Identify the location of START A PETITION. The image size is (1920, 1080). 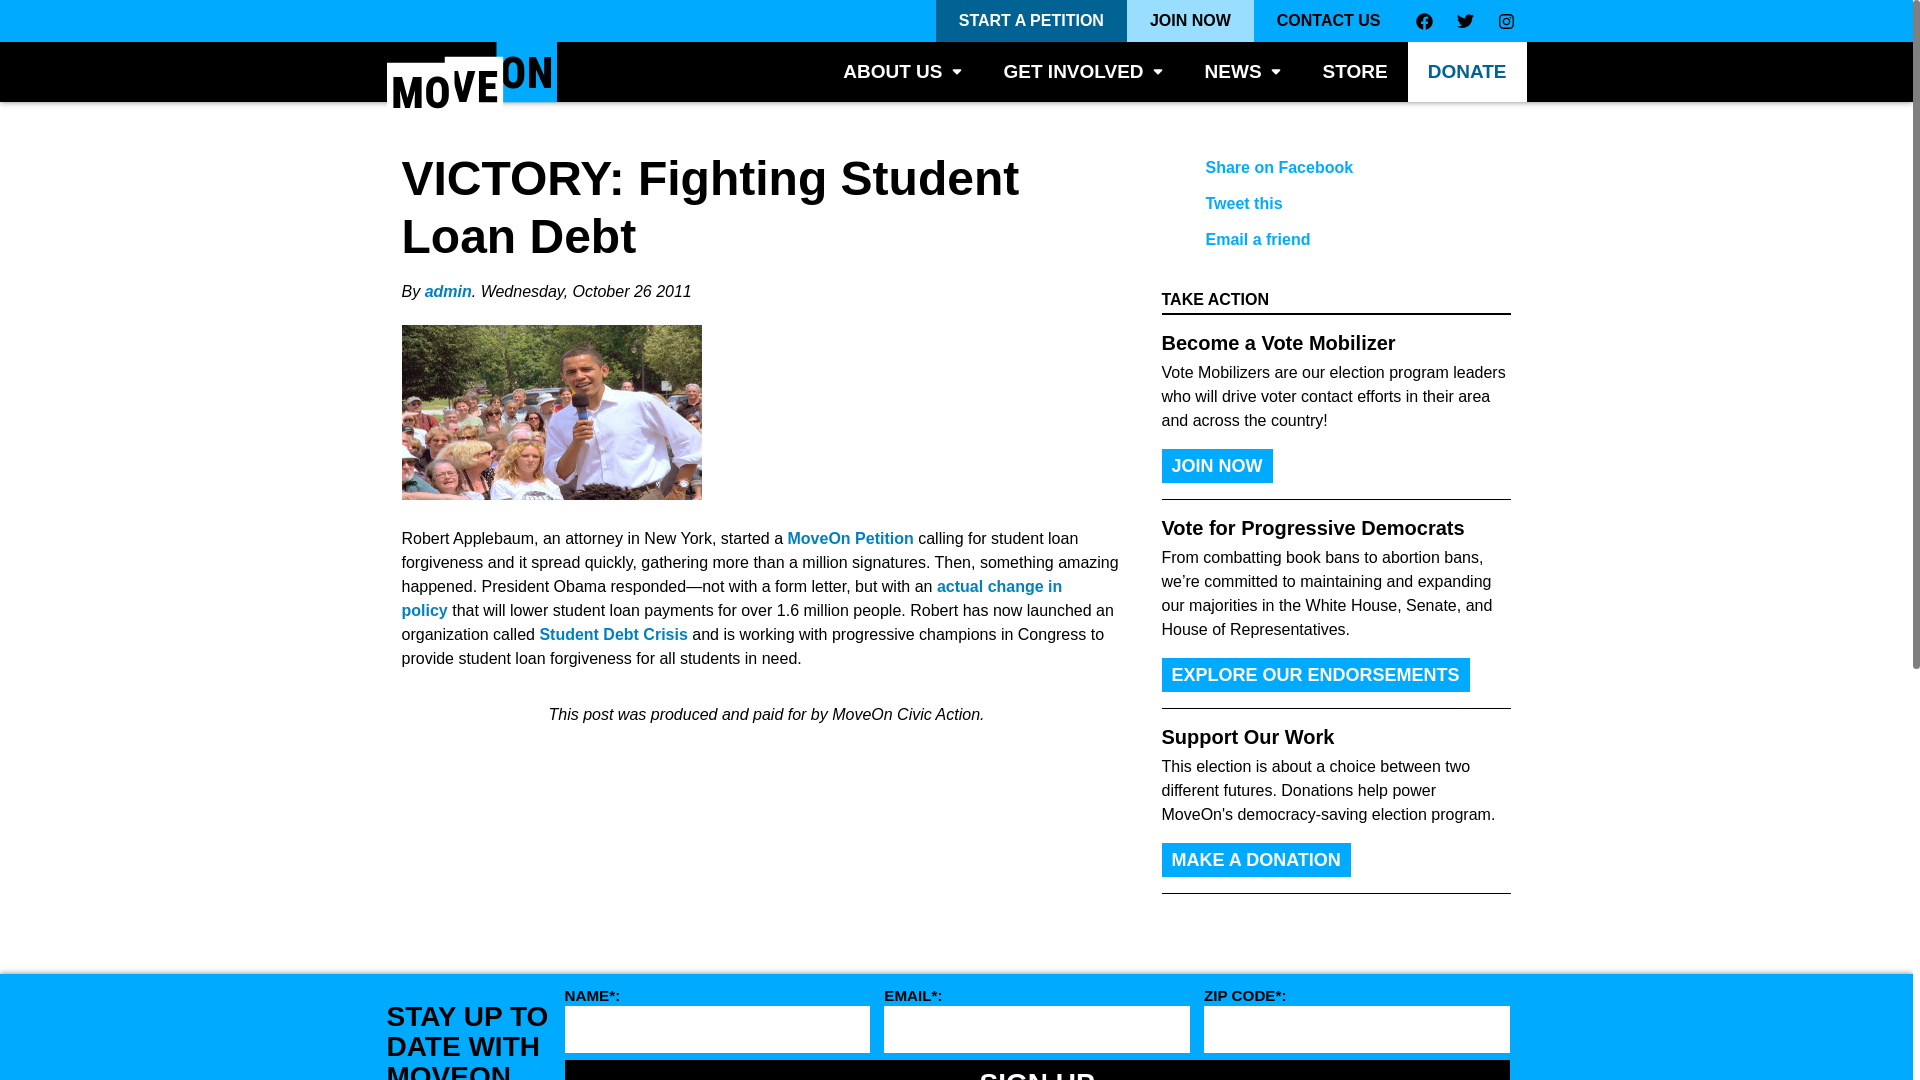
(1032, 21).